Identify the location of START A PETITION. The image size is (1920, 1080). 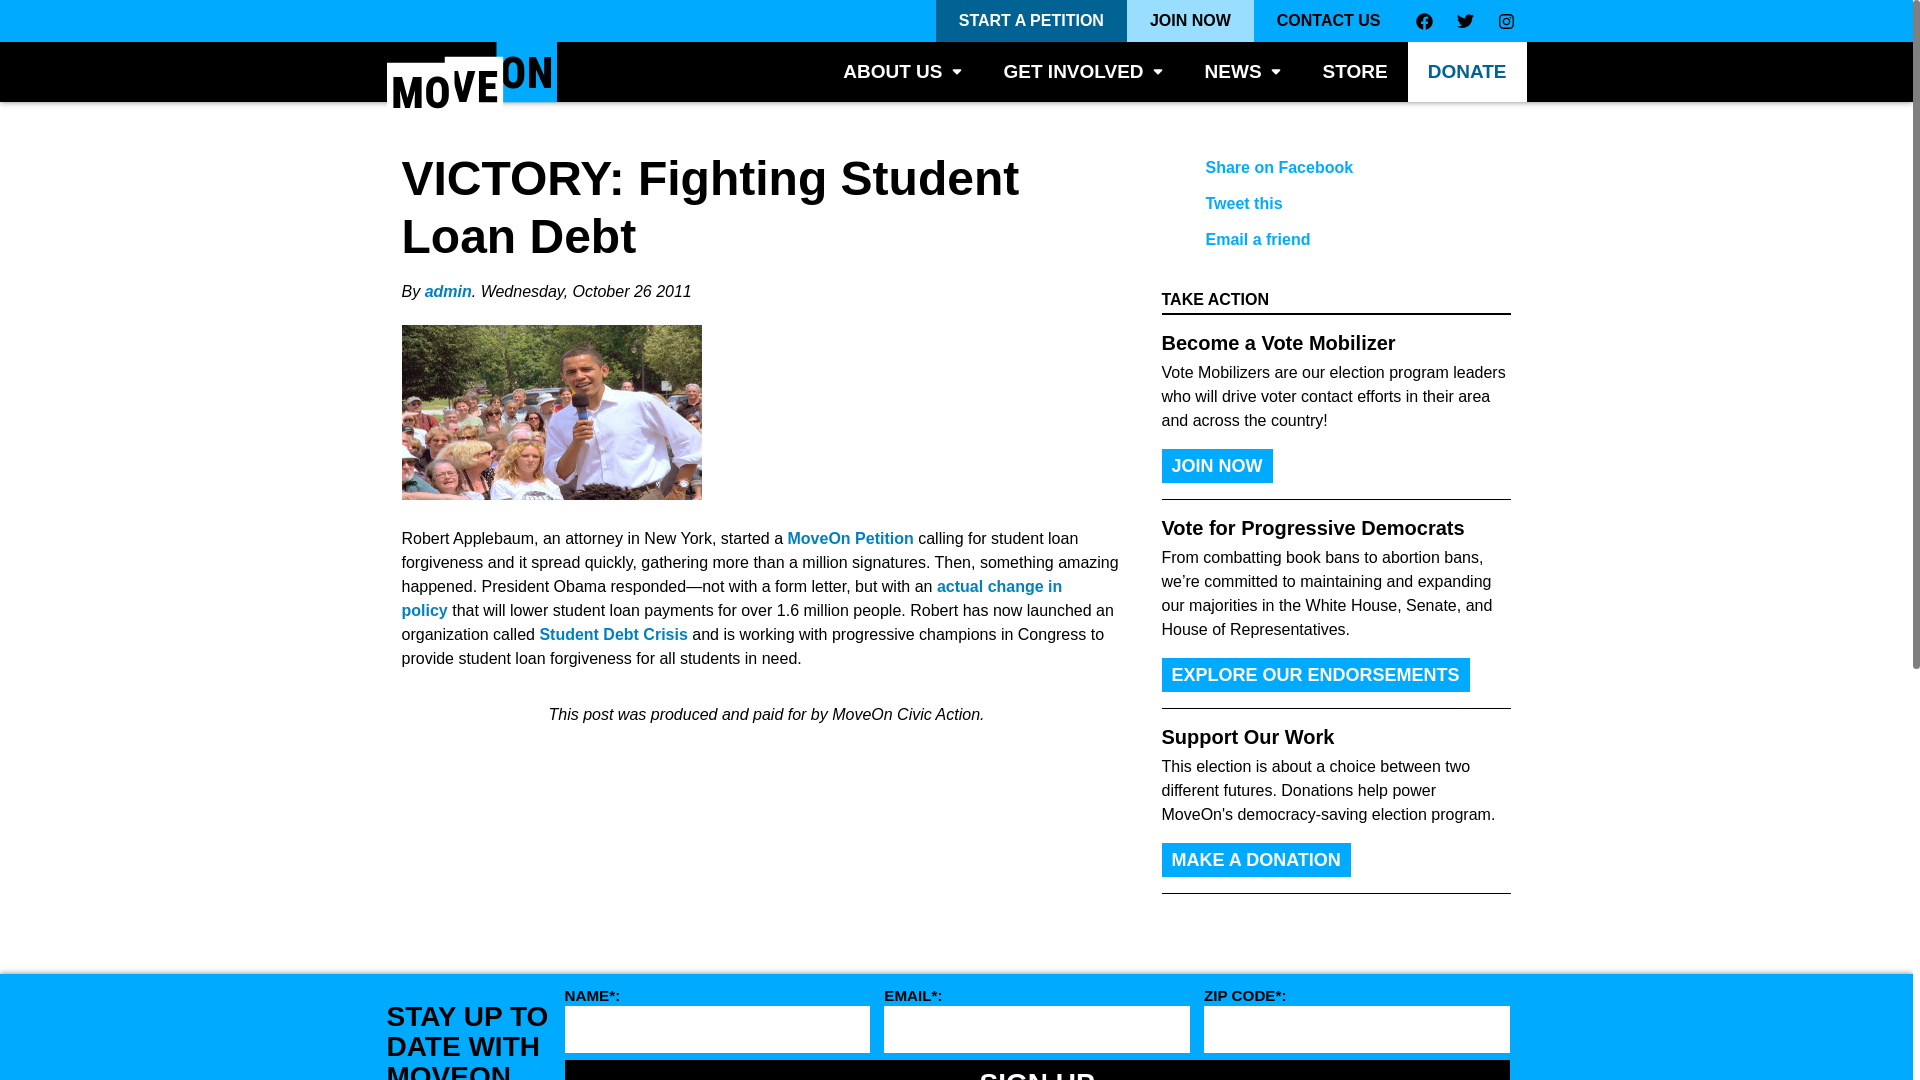
(1032, 21).